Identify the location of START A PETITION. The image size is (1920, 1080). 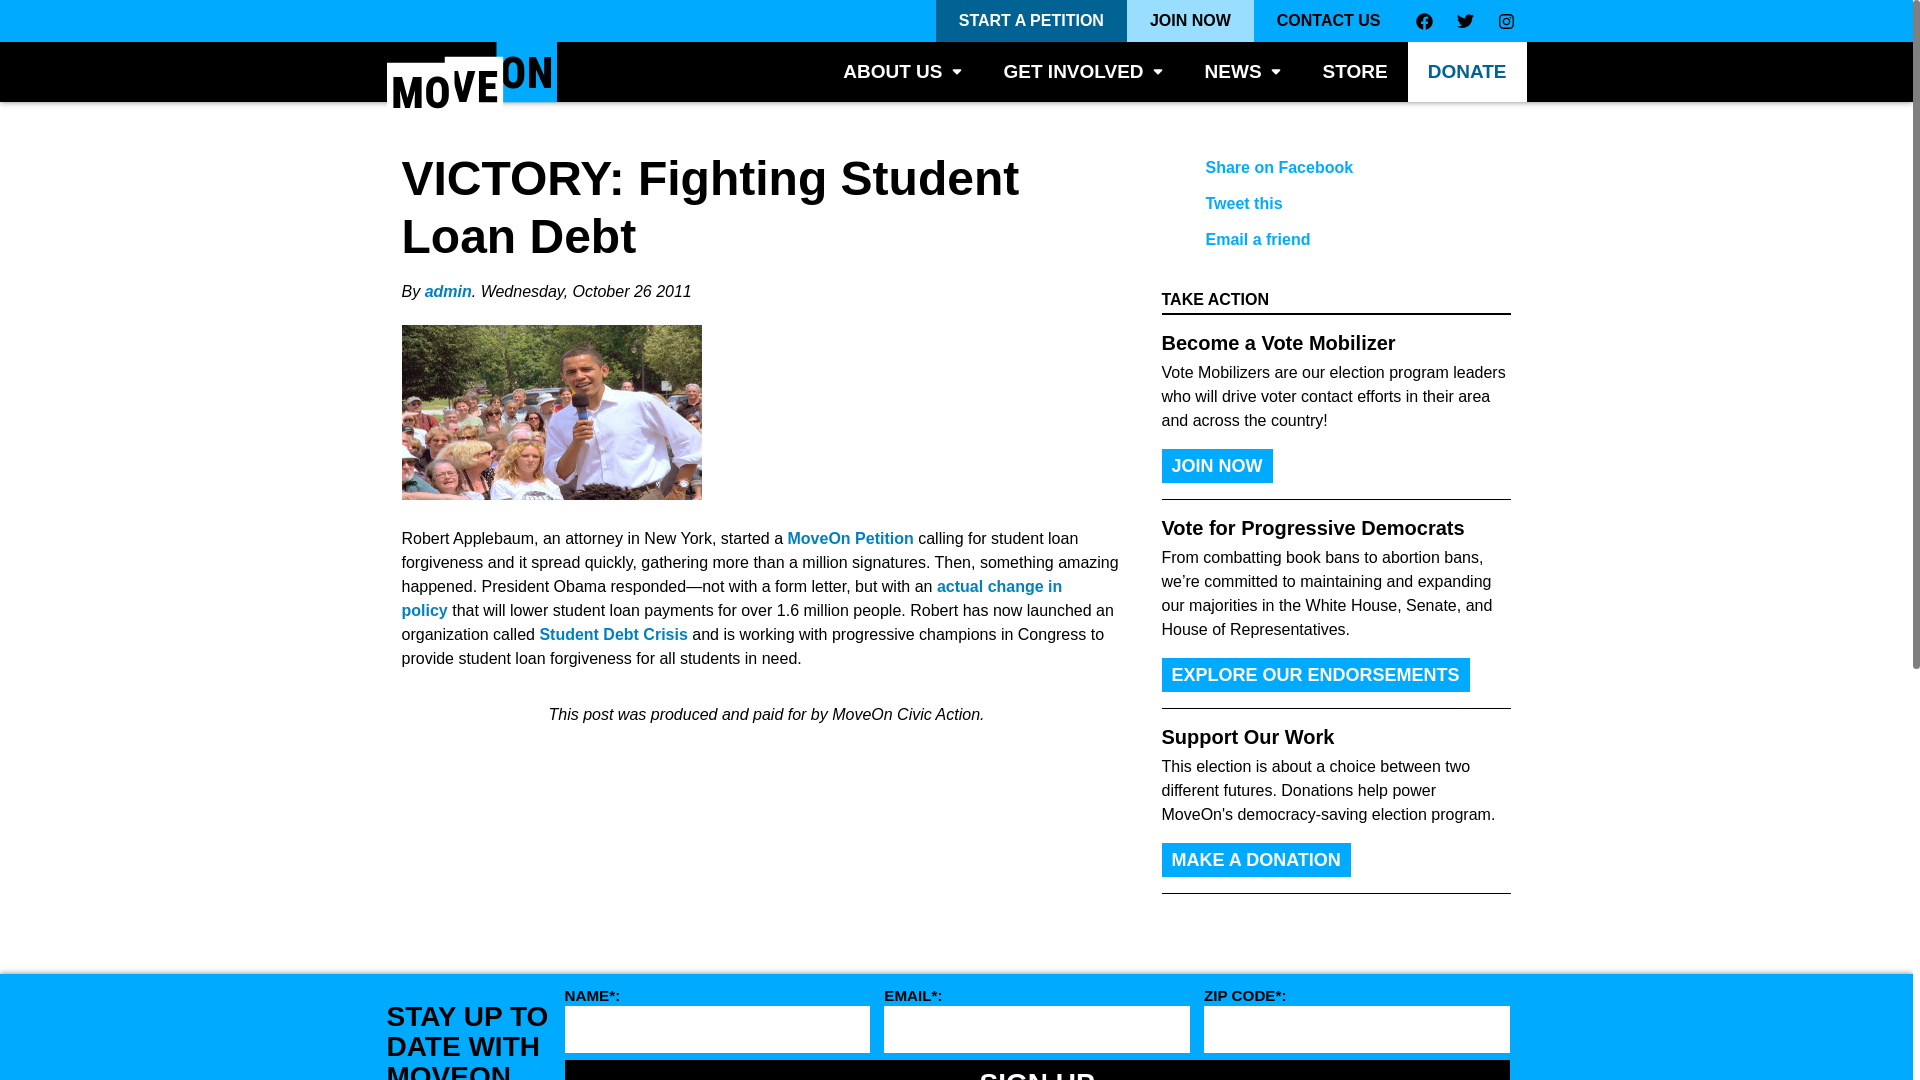
(1032, 21).